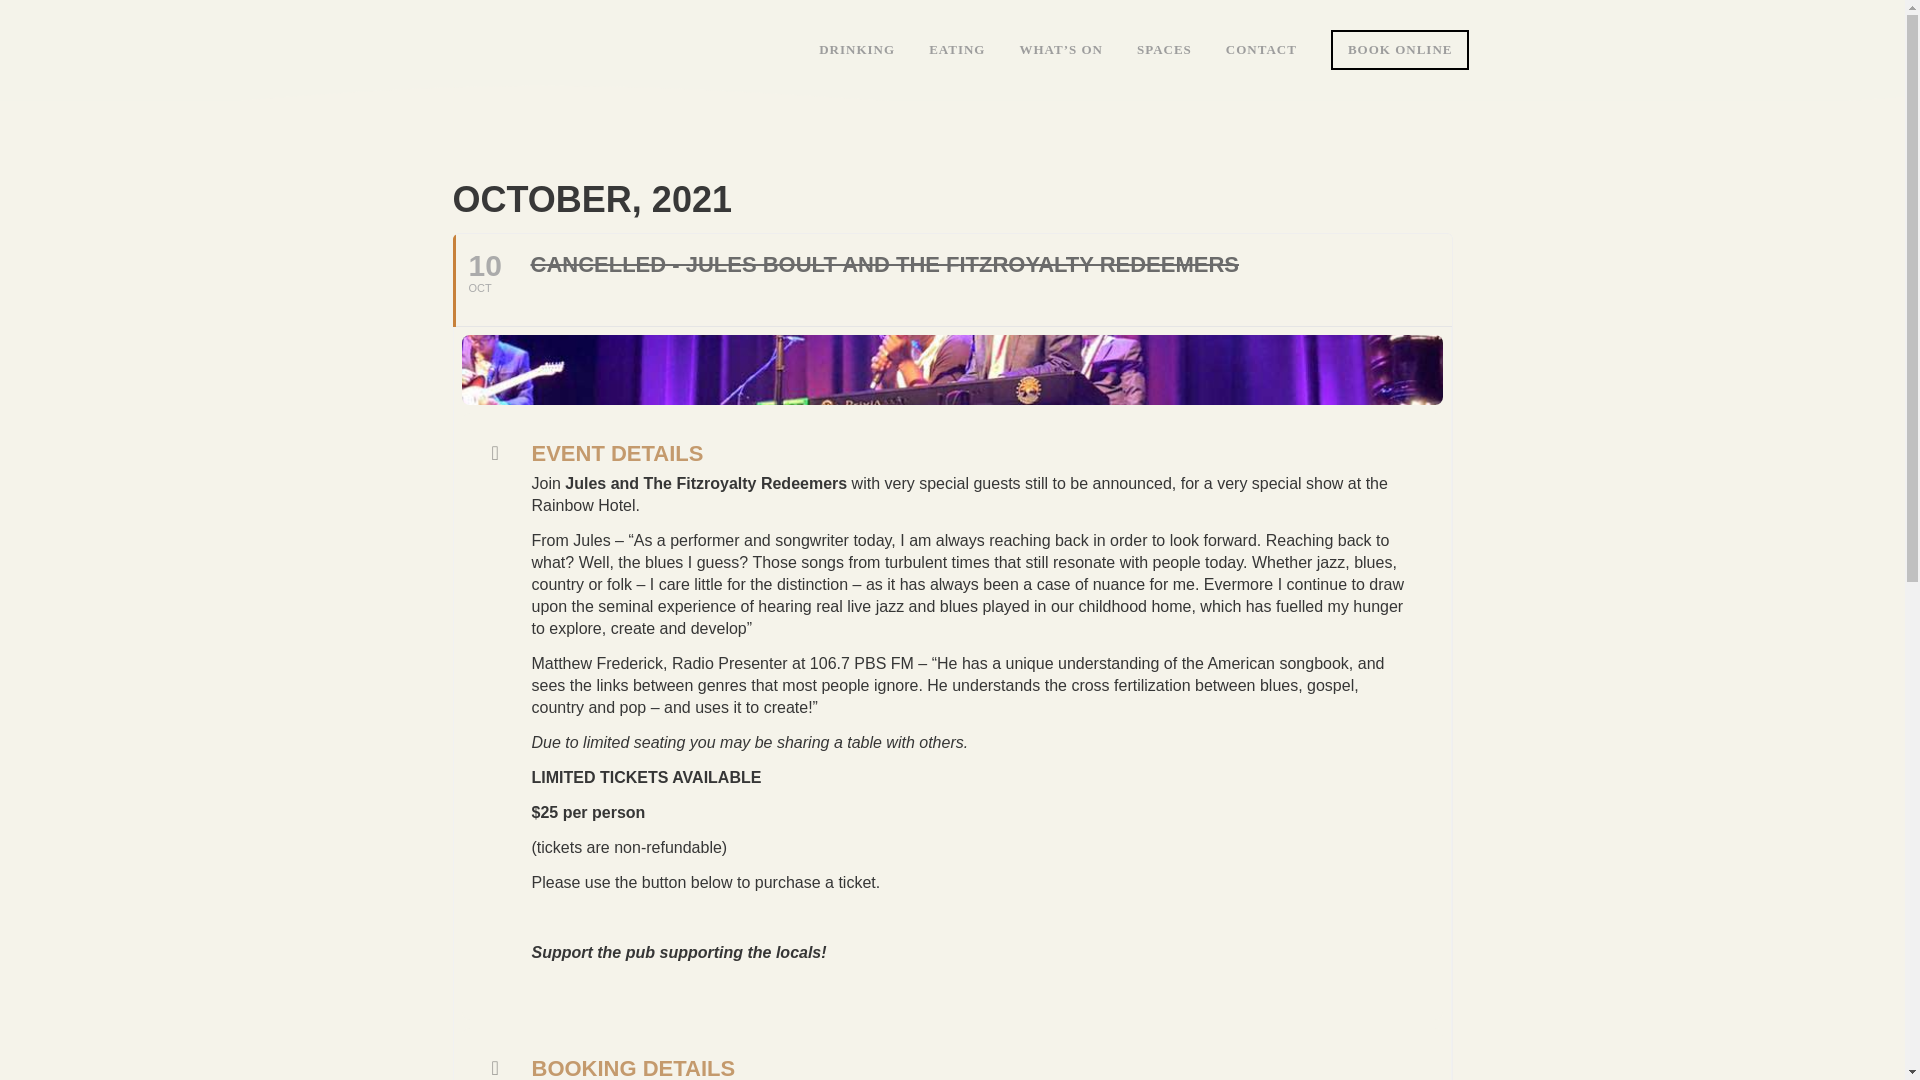  What do you see at coordinates (857, 50) in the screenshot?
I see `BOOK ONLINE` at bounding box center [857, 50].